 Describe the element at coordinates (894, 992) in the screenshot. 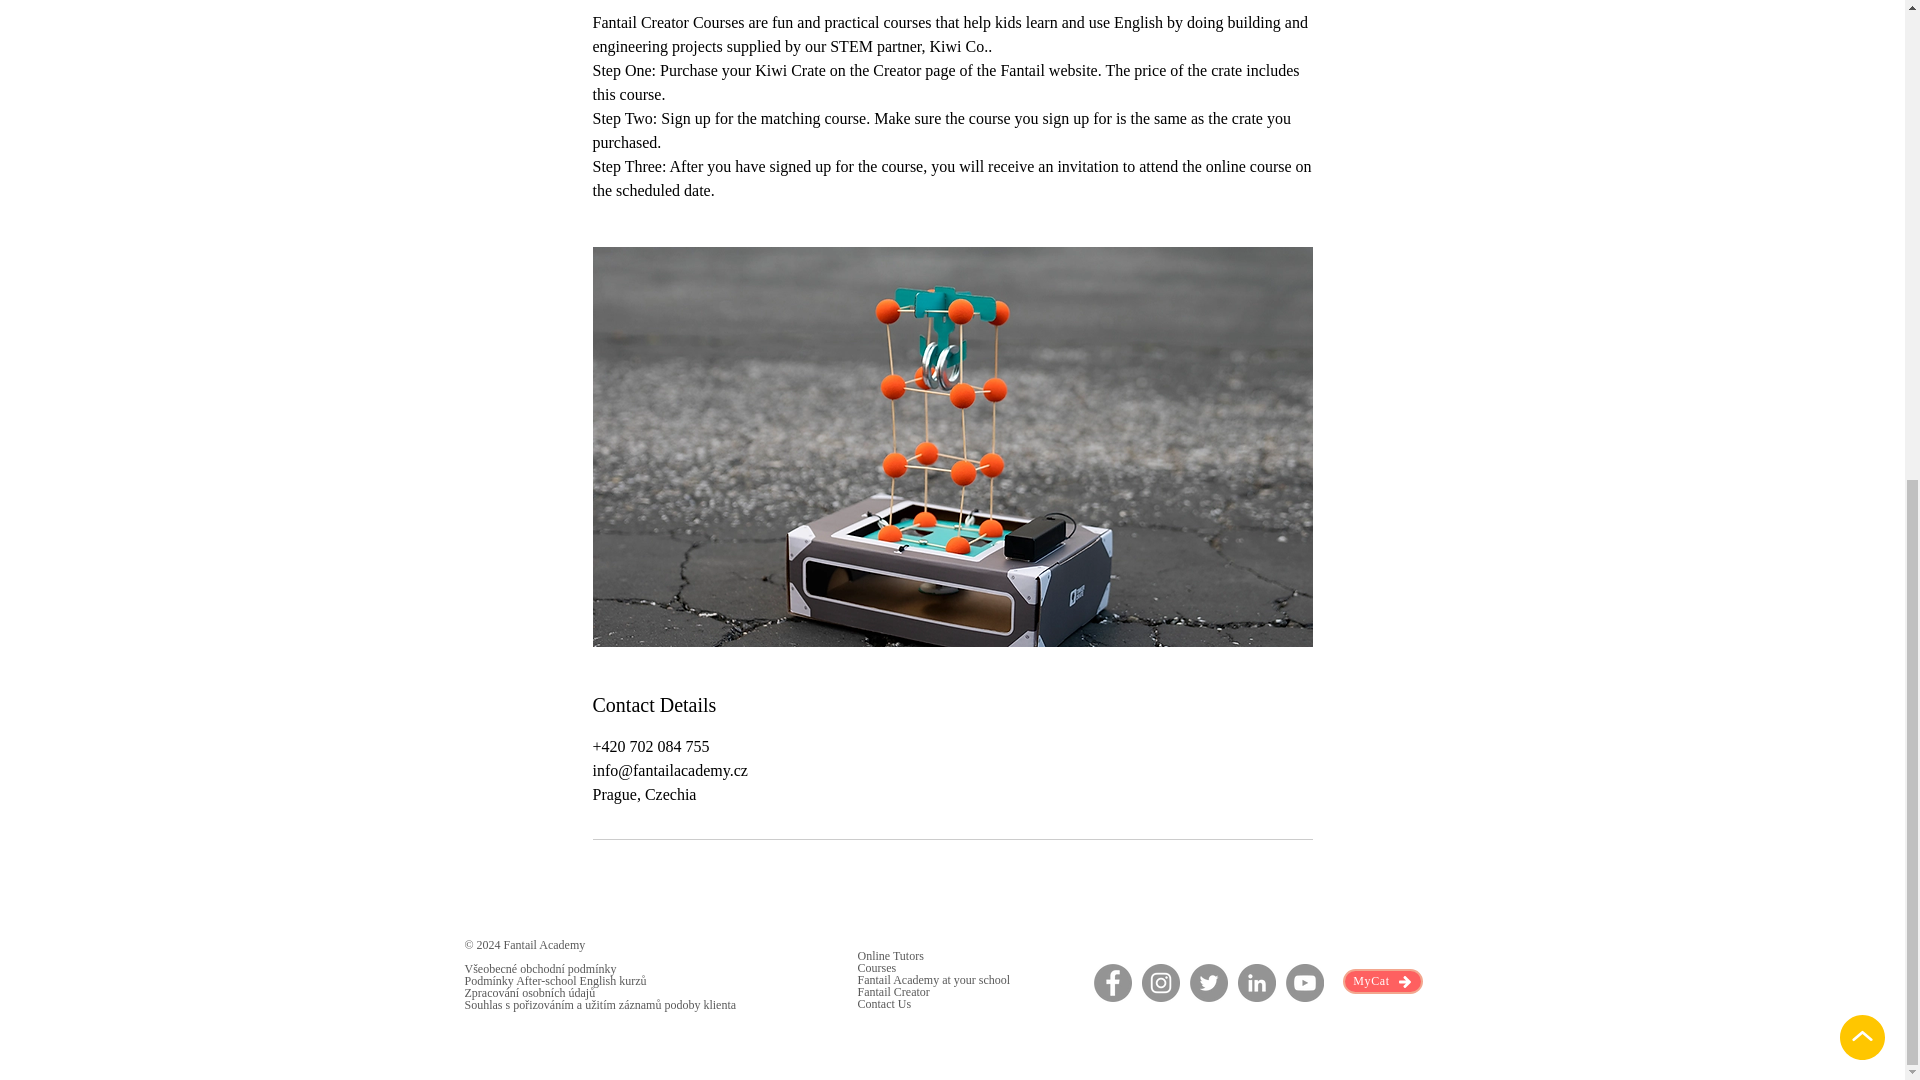

I see `Fantail Creator` at that location.